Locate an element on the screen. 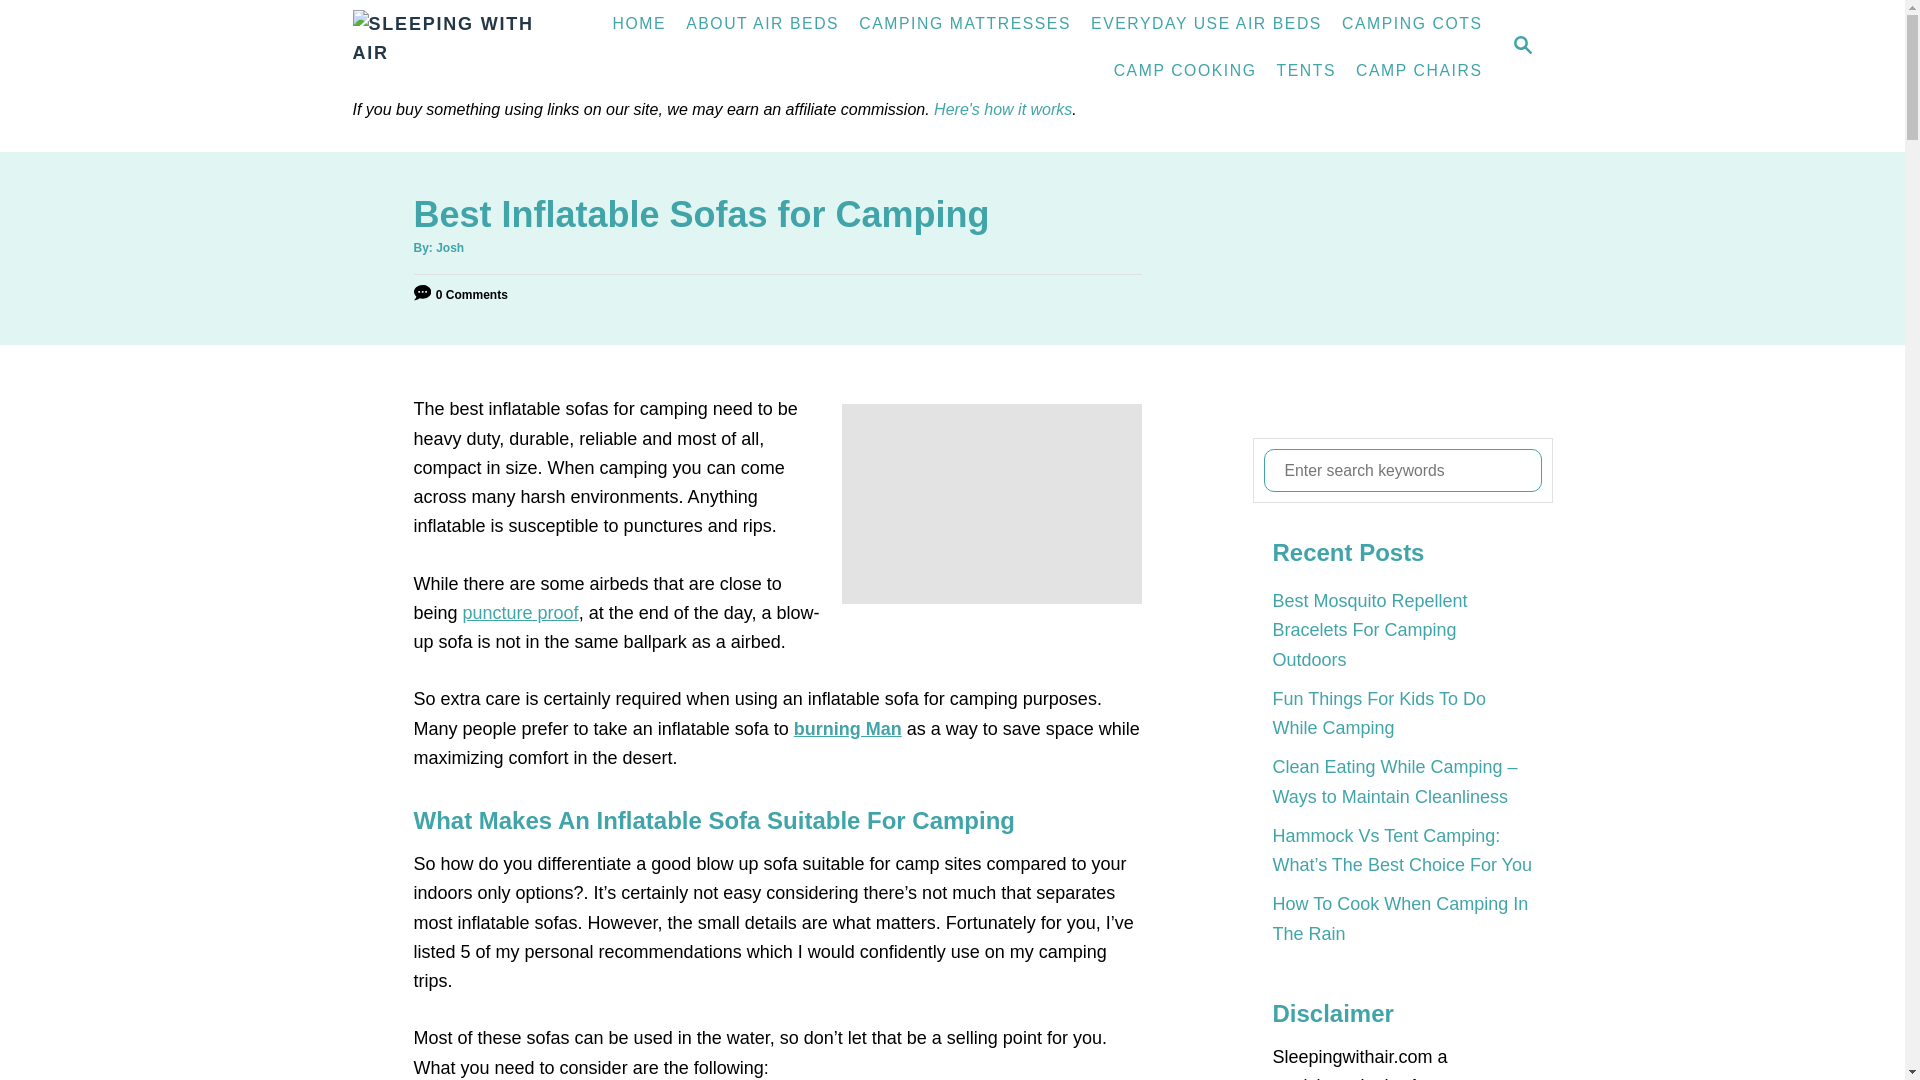 This screenshot has height=1080, width=1920. Sleeping With Air is located at coordinates (467, 48).